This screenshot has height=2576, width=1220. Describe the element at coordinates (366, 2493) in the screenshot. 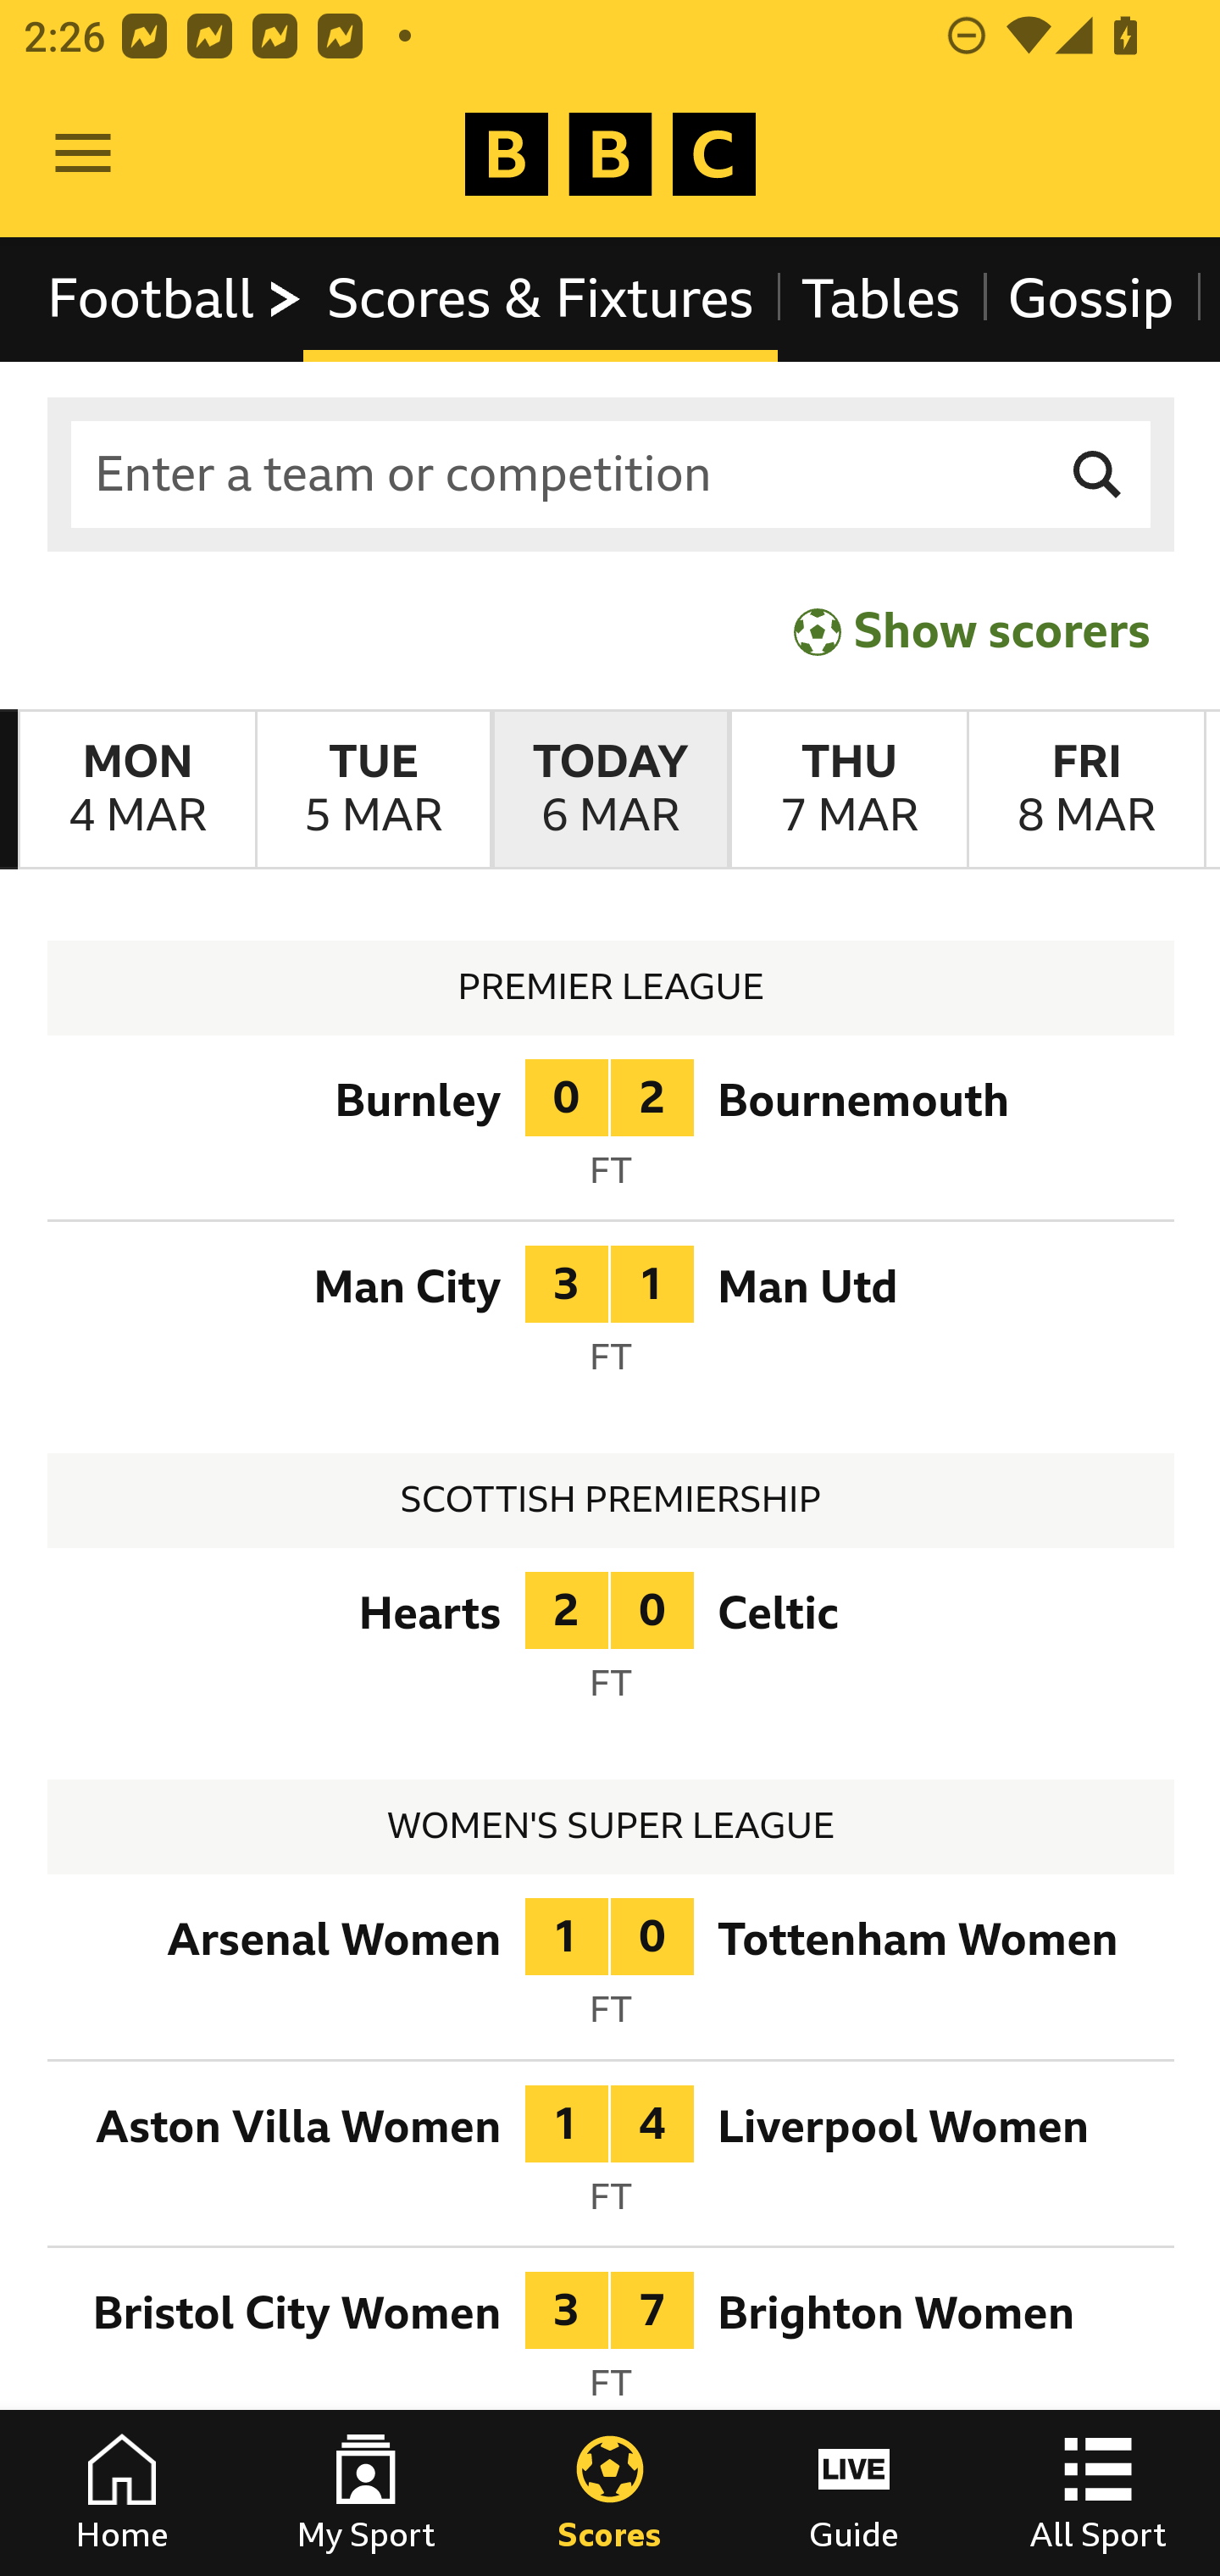

I see `My Sport` at that location.